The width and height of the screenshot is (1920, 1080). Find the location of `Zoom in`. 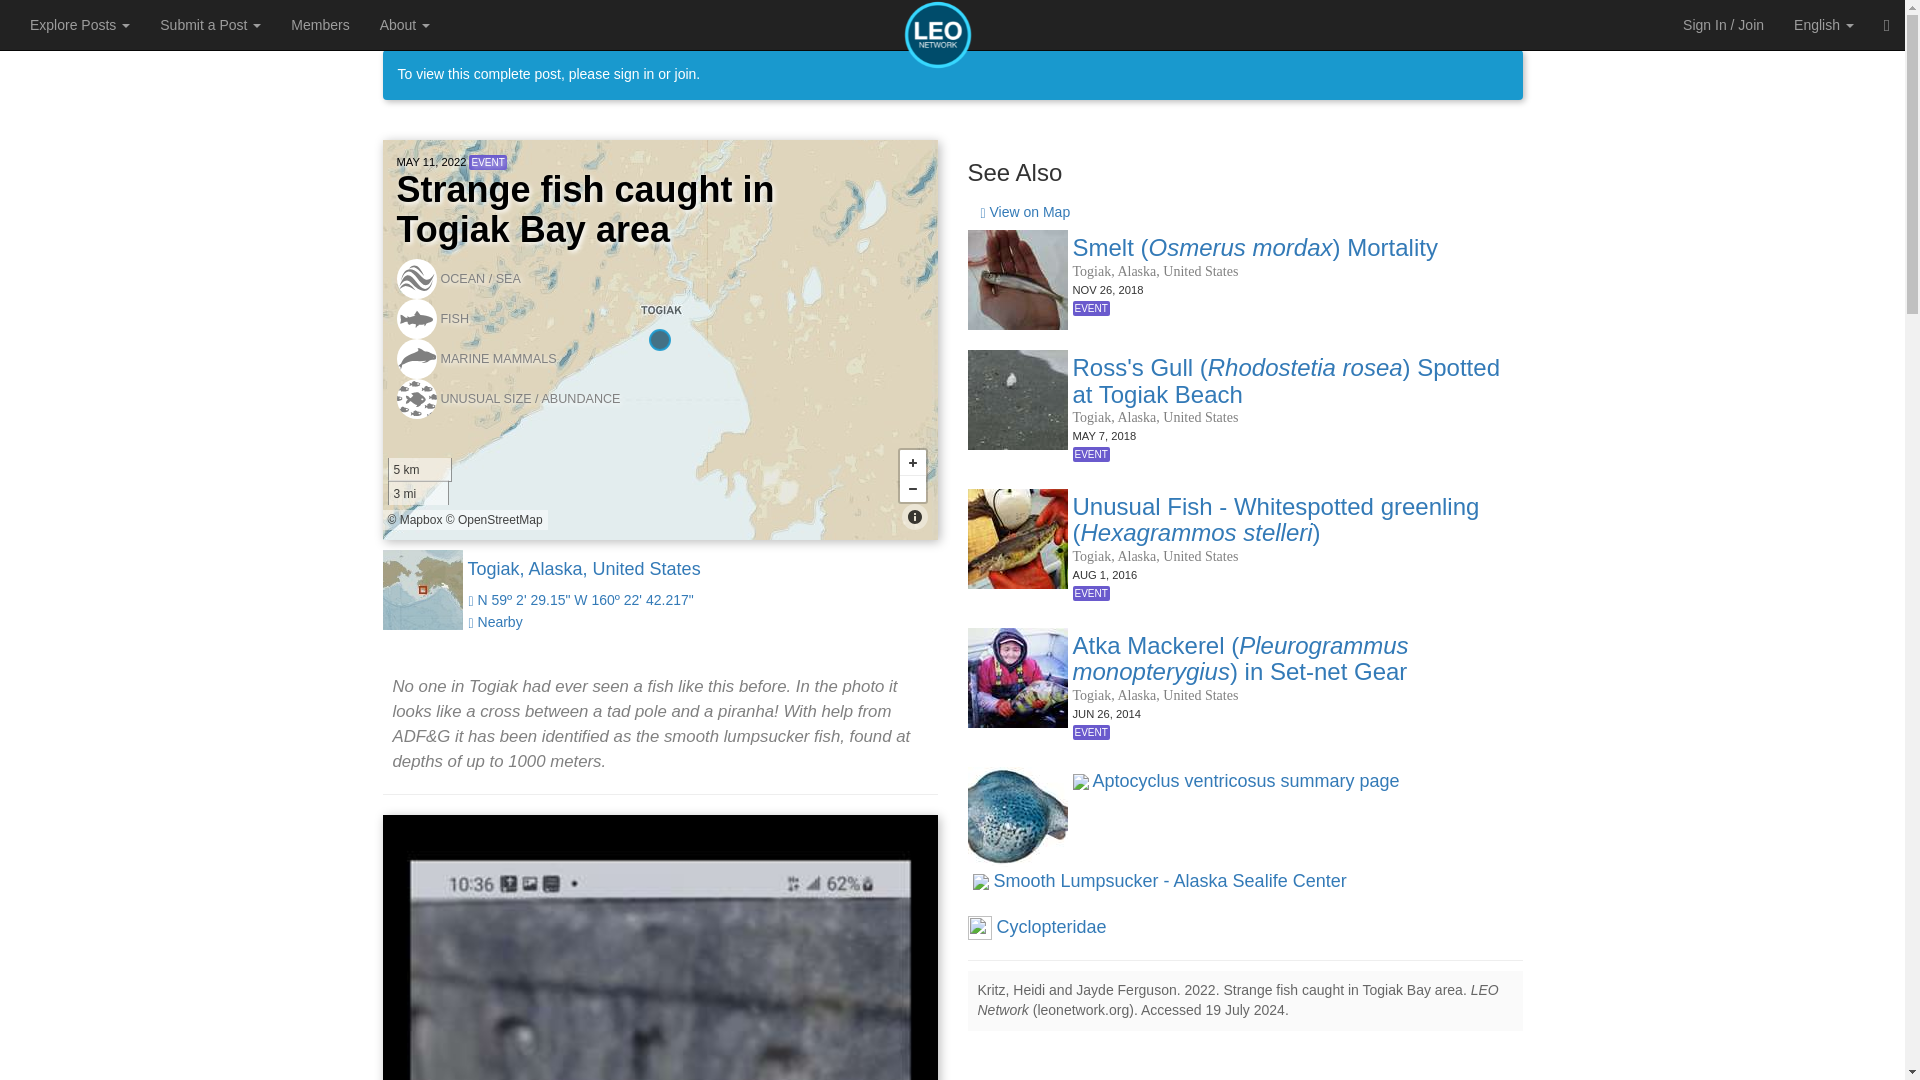

Zoom in is located at coordinates (912, 463).